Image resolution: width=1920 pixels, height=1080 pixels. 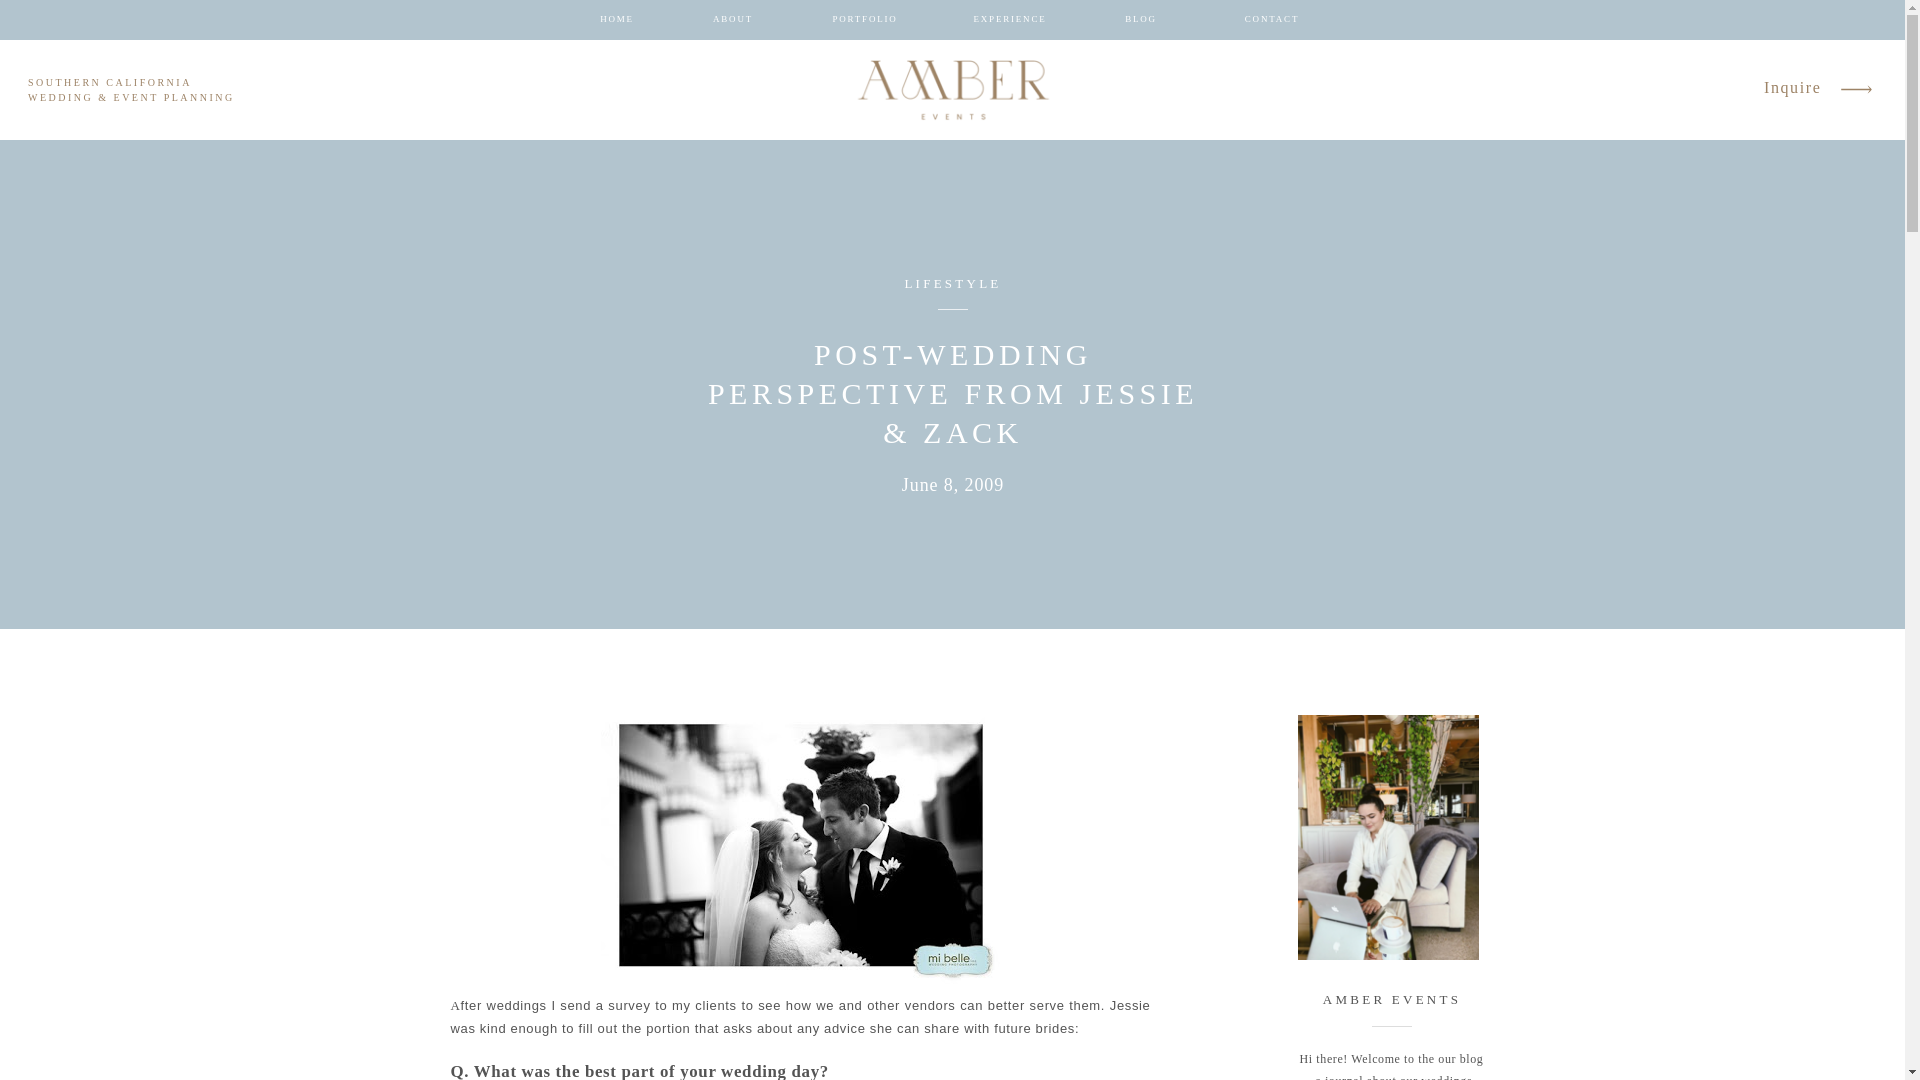 I want to click on LIFESTYLE, so click(x=952, y=283).